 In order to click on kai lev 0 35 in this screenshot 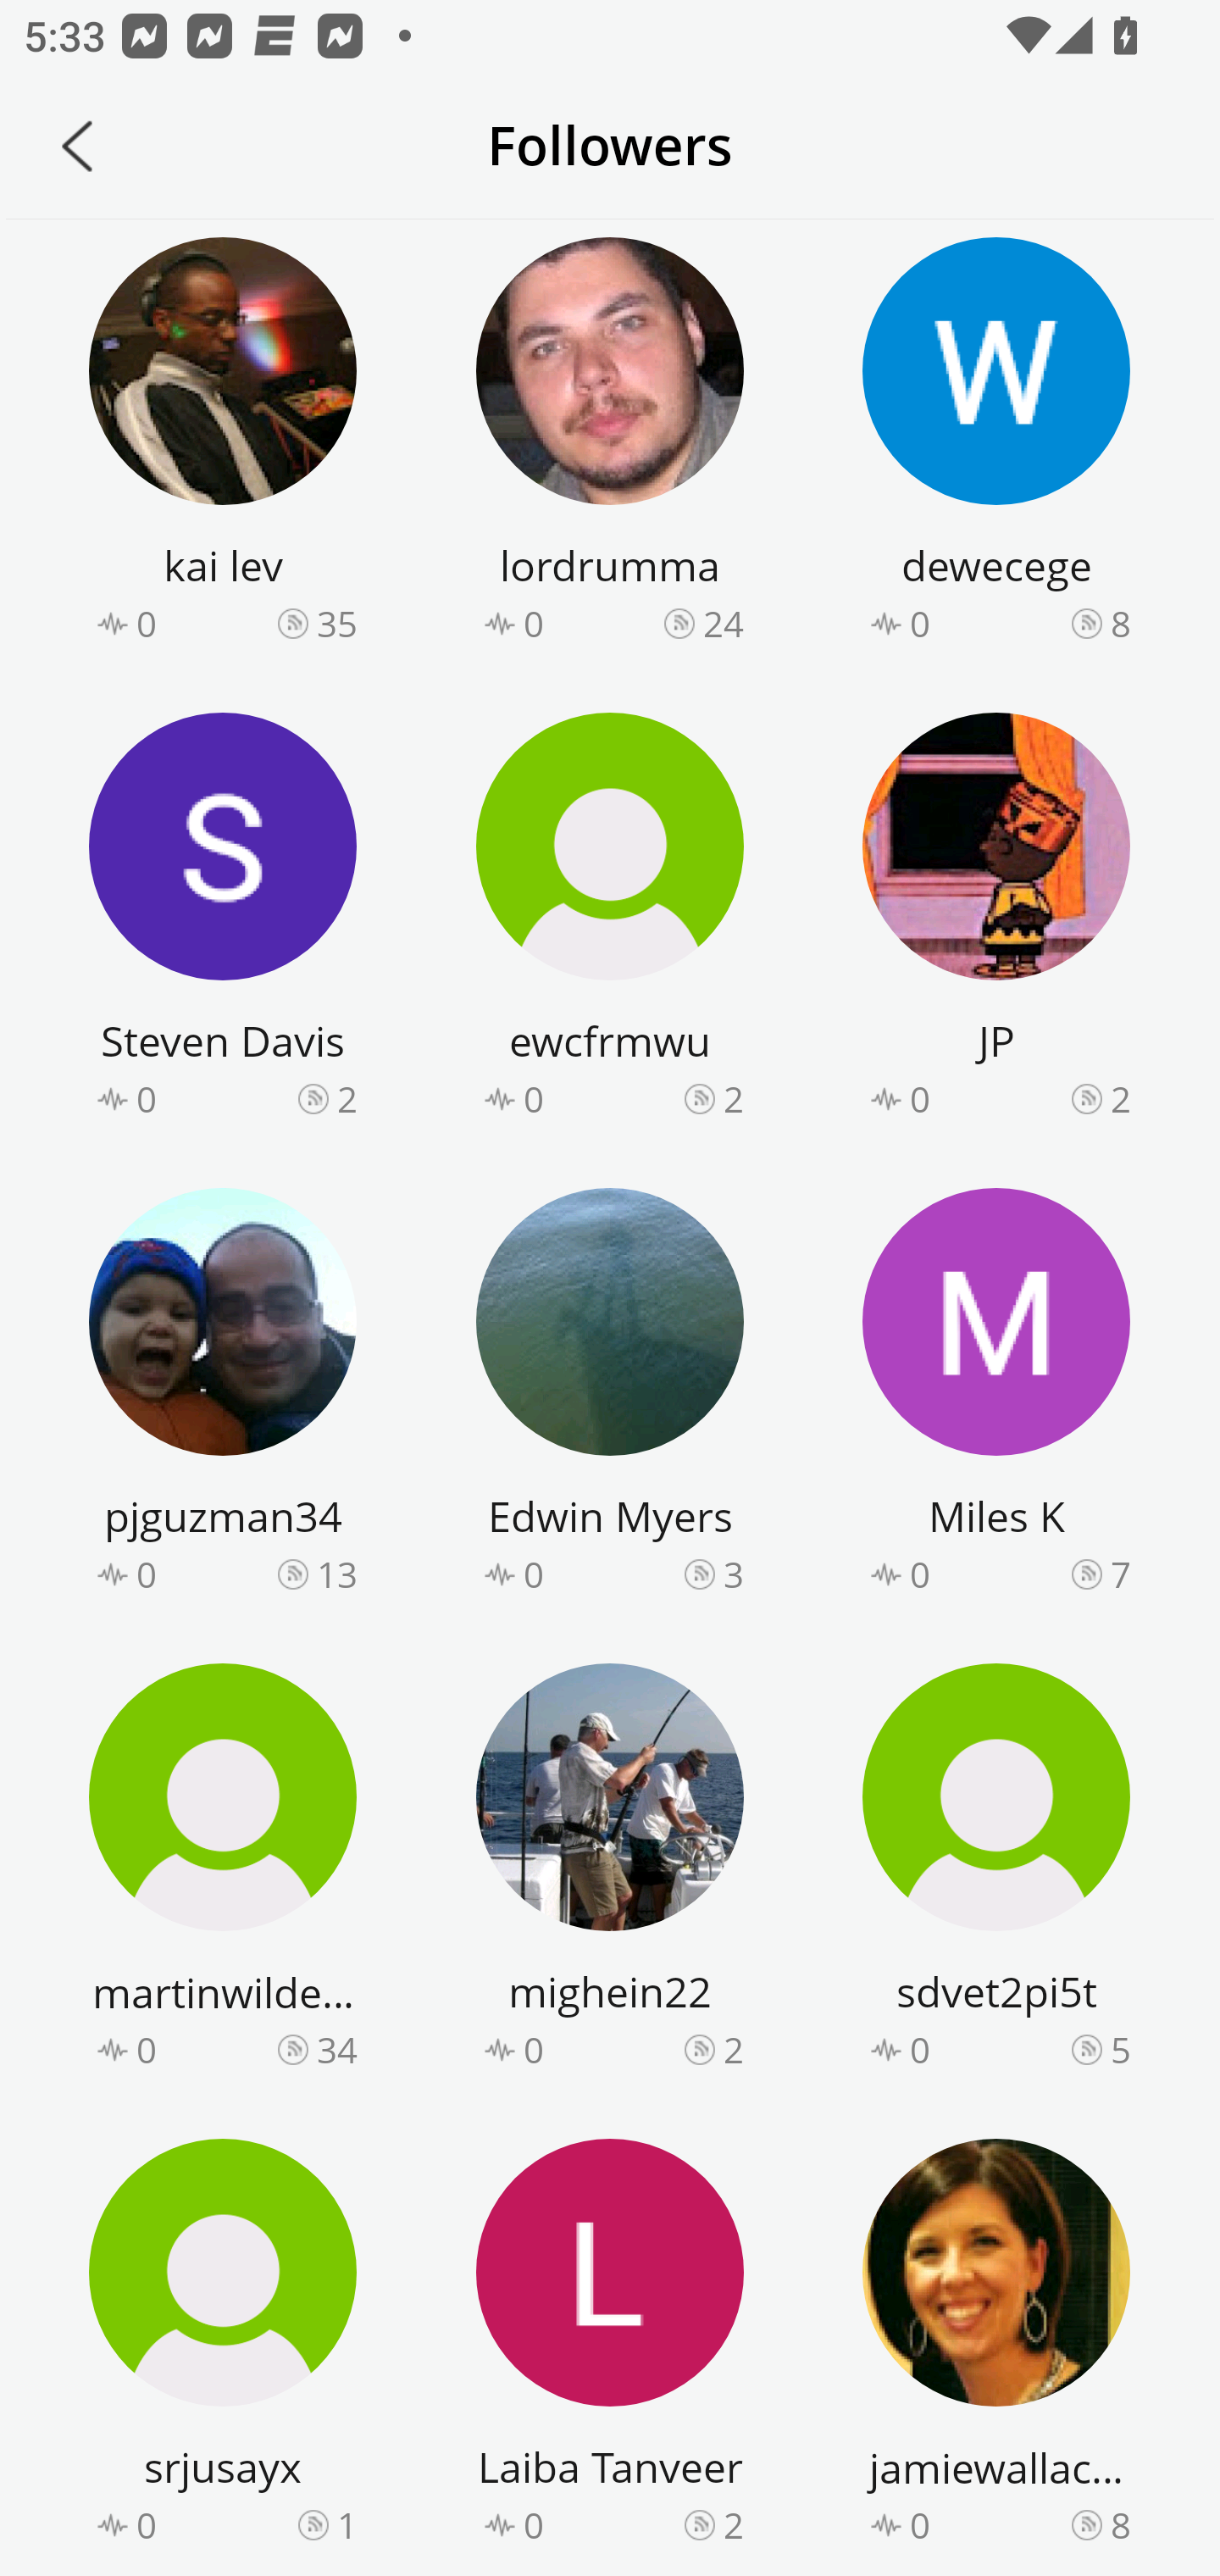, I will do `click(223, 446)`.